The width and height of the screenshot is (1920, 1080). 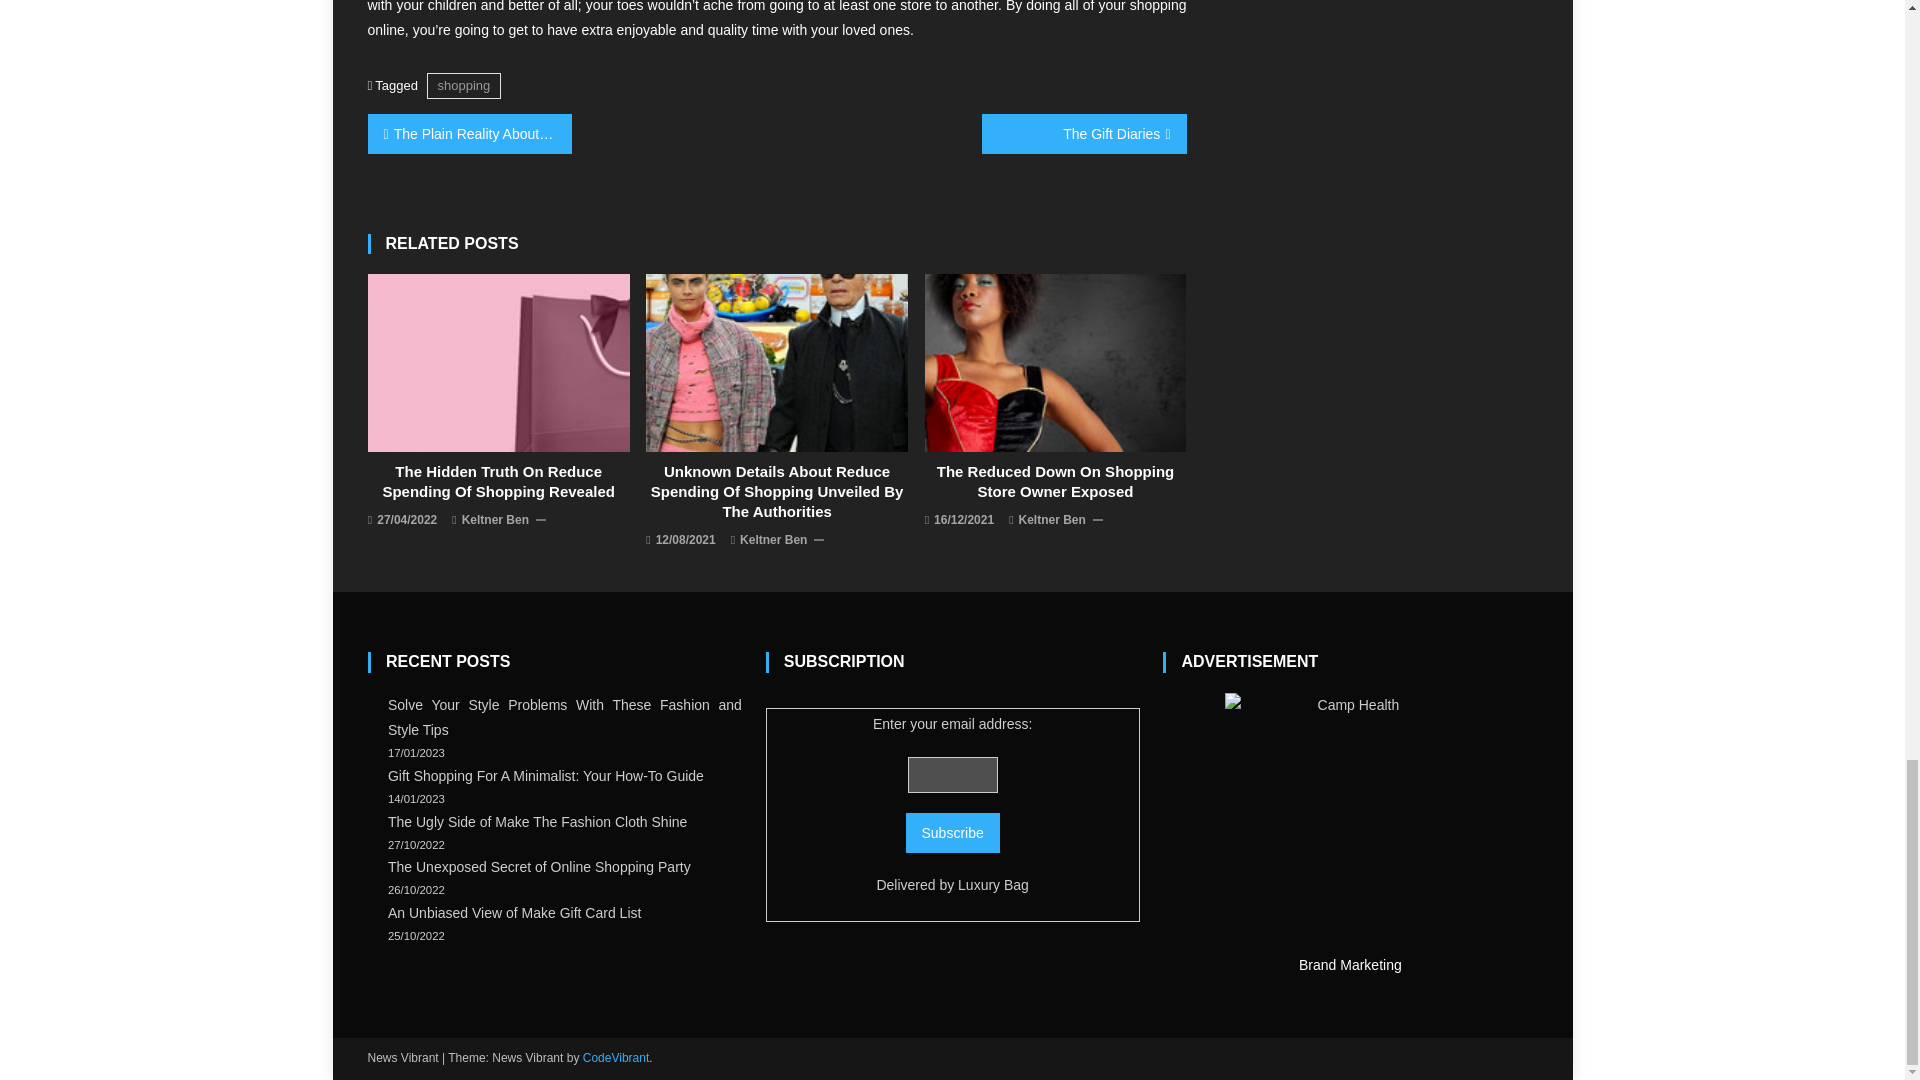 What do you see at coordinates (1056, 363) in the screenshot?
I see `The Reduced Down on Shopping Store Owner Exposed 5` at bounding box center [1056, 363].